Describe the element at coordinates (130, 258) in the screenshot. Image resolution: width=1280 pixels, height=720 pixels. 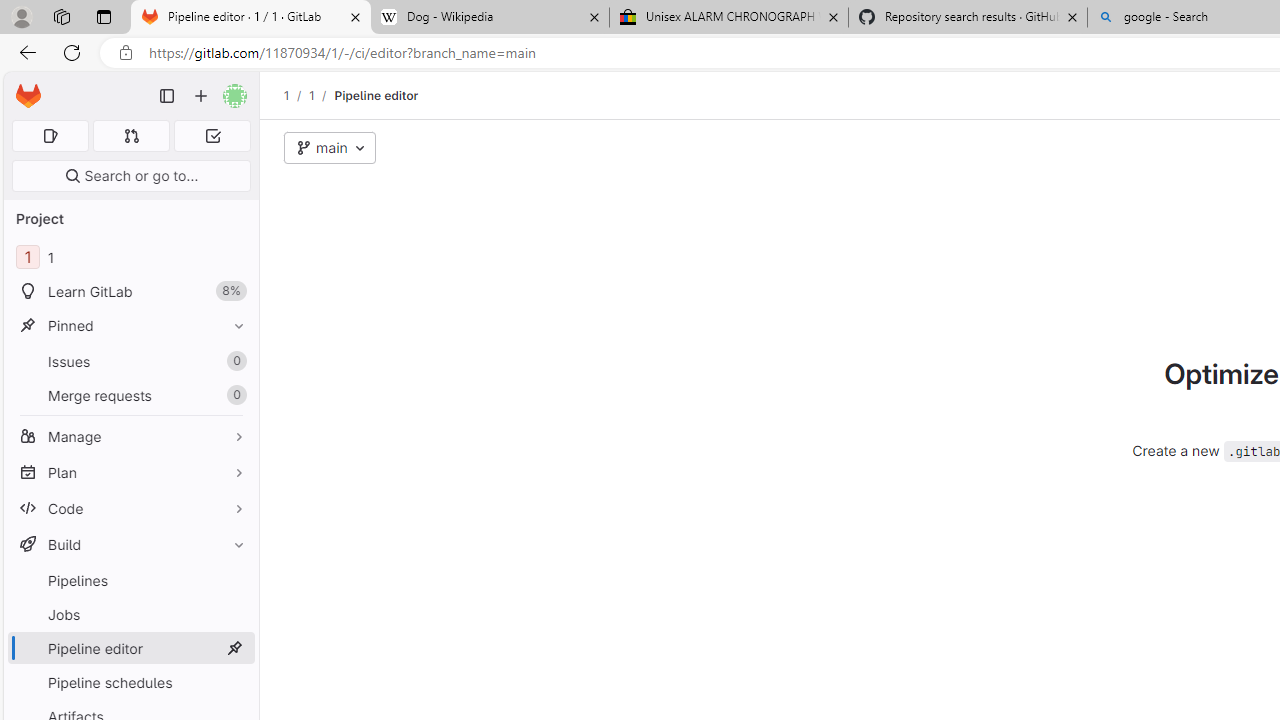
I see `11` at that location.